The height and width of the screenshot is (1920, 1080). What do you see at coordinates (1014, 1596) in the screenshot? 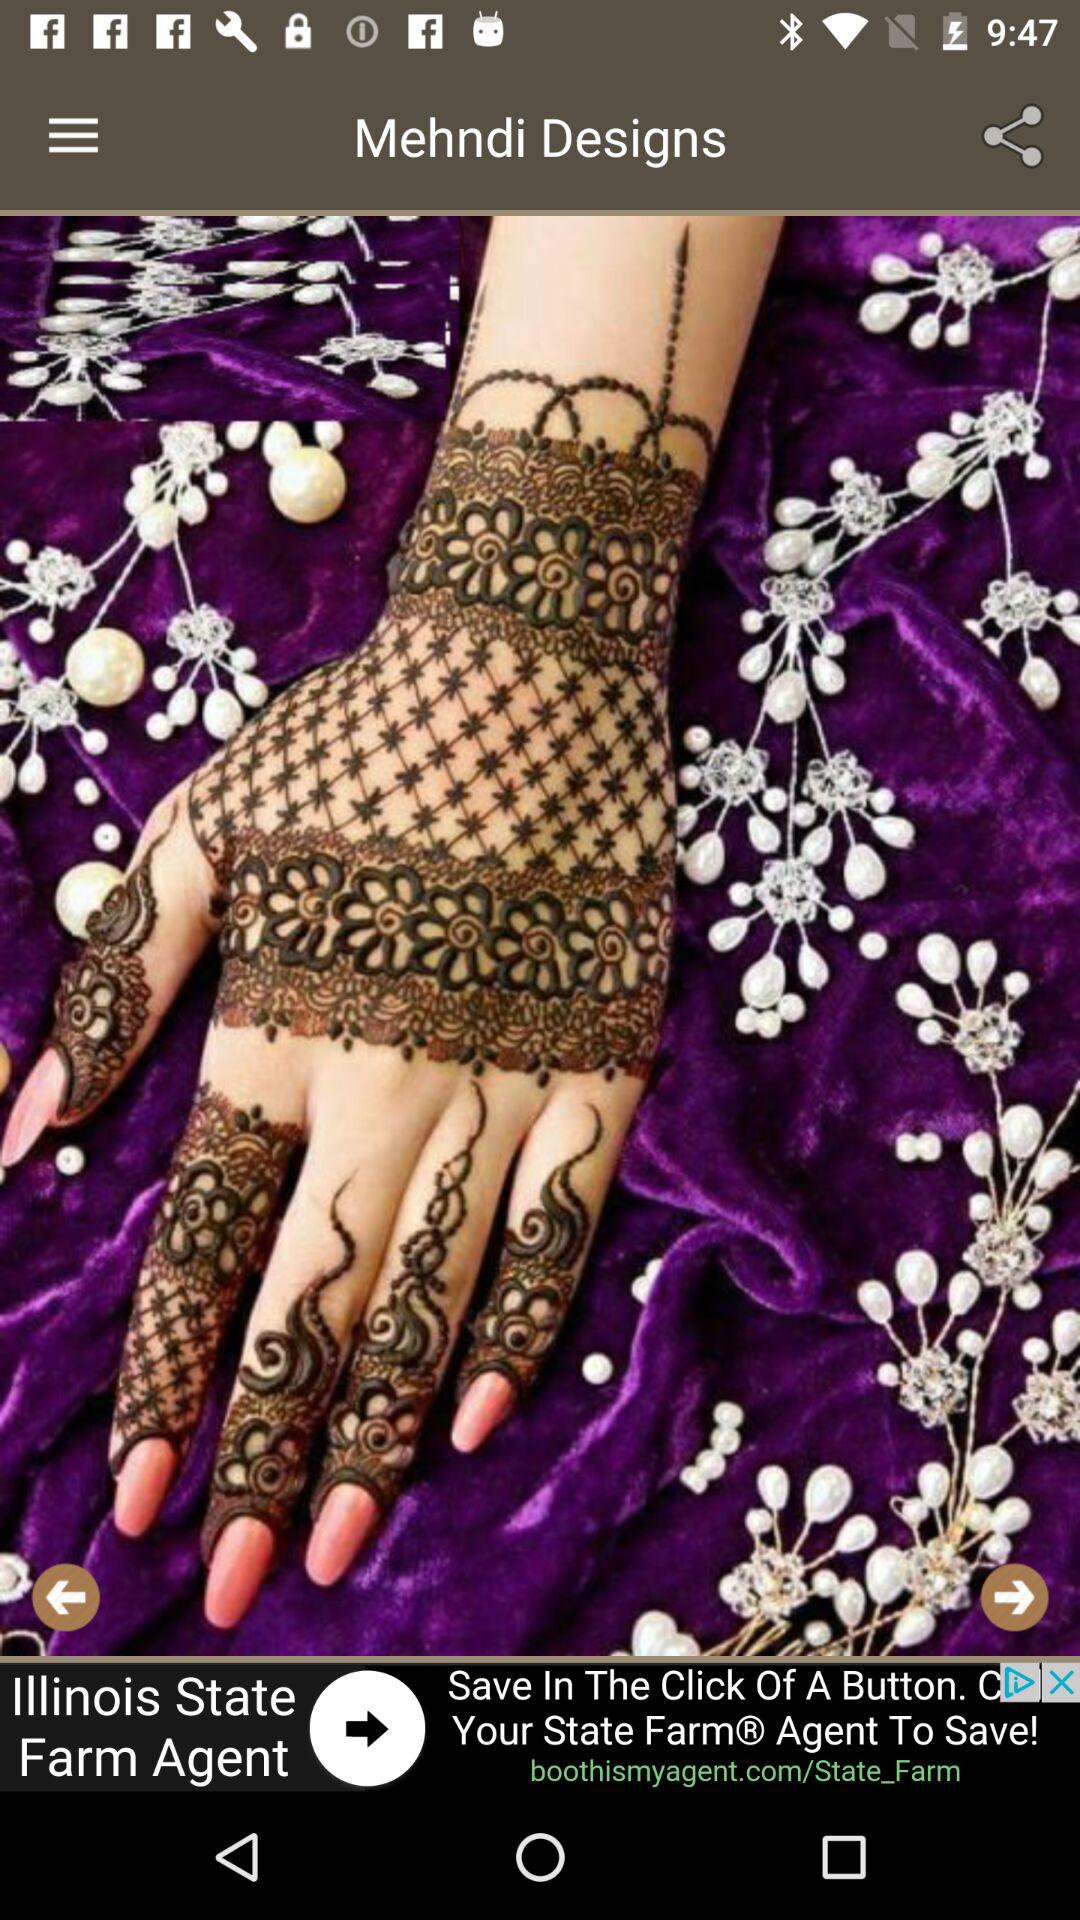
I see `go to next` at bounding box center [1014, 1596].